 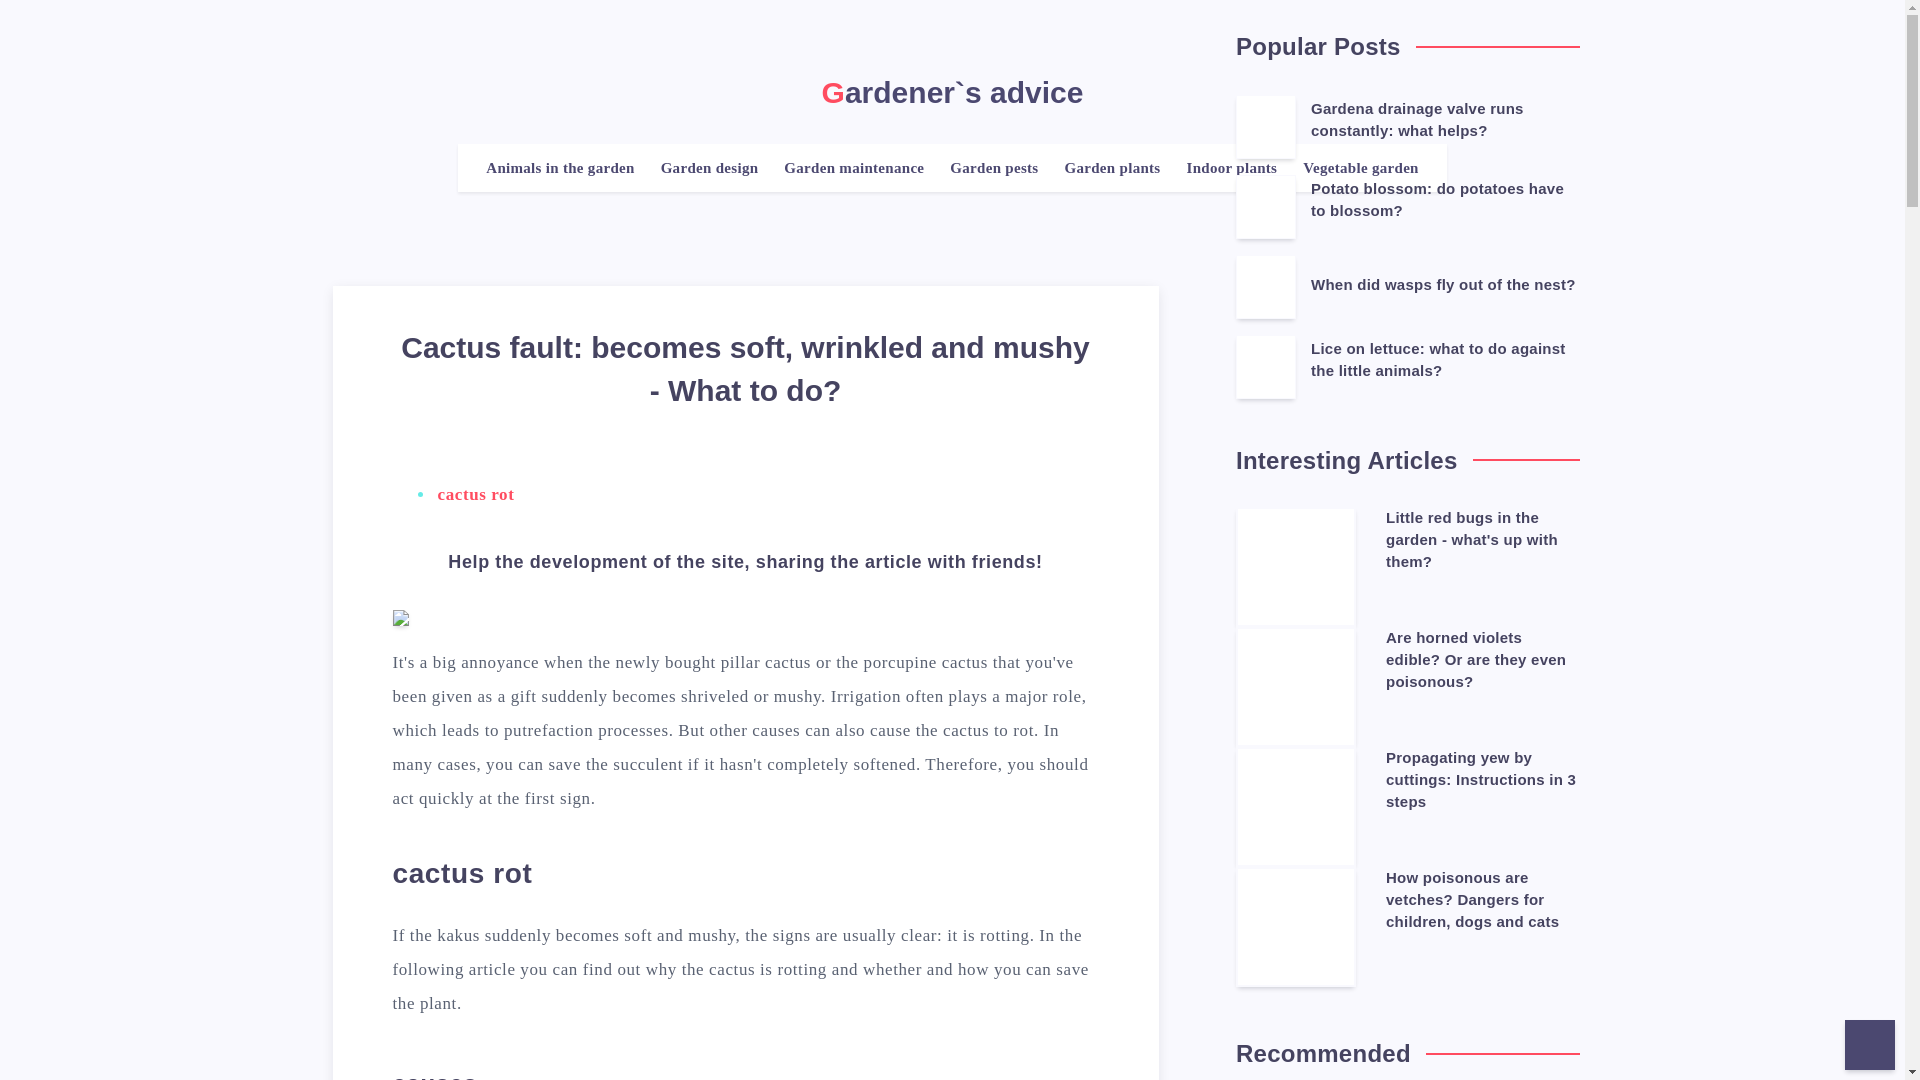 I want to click on Vegetable garden, so click(x=1360, y=168).